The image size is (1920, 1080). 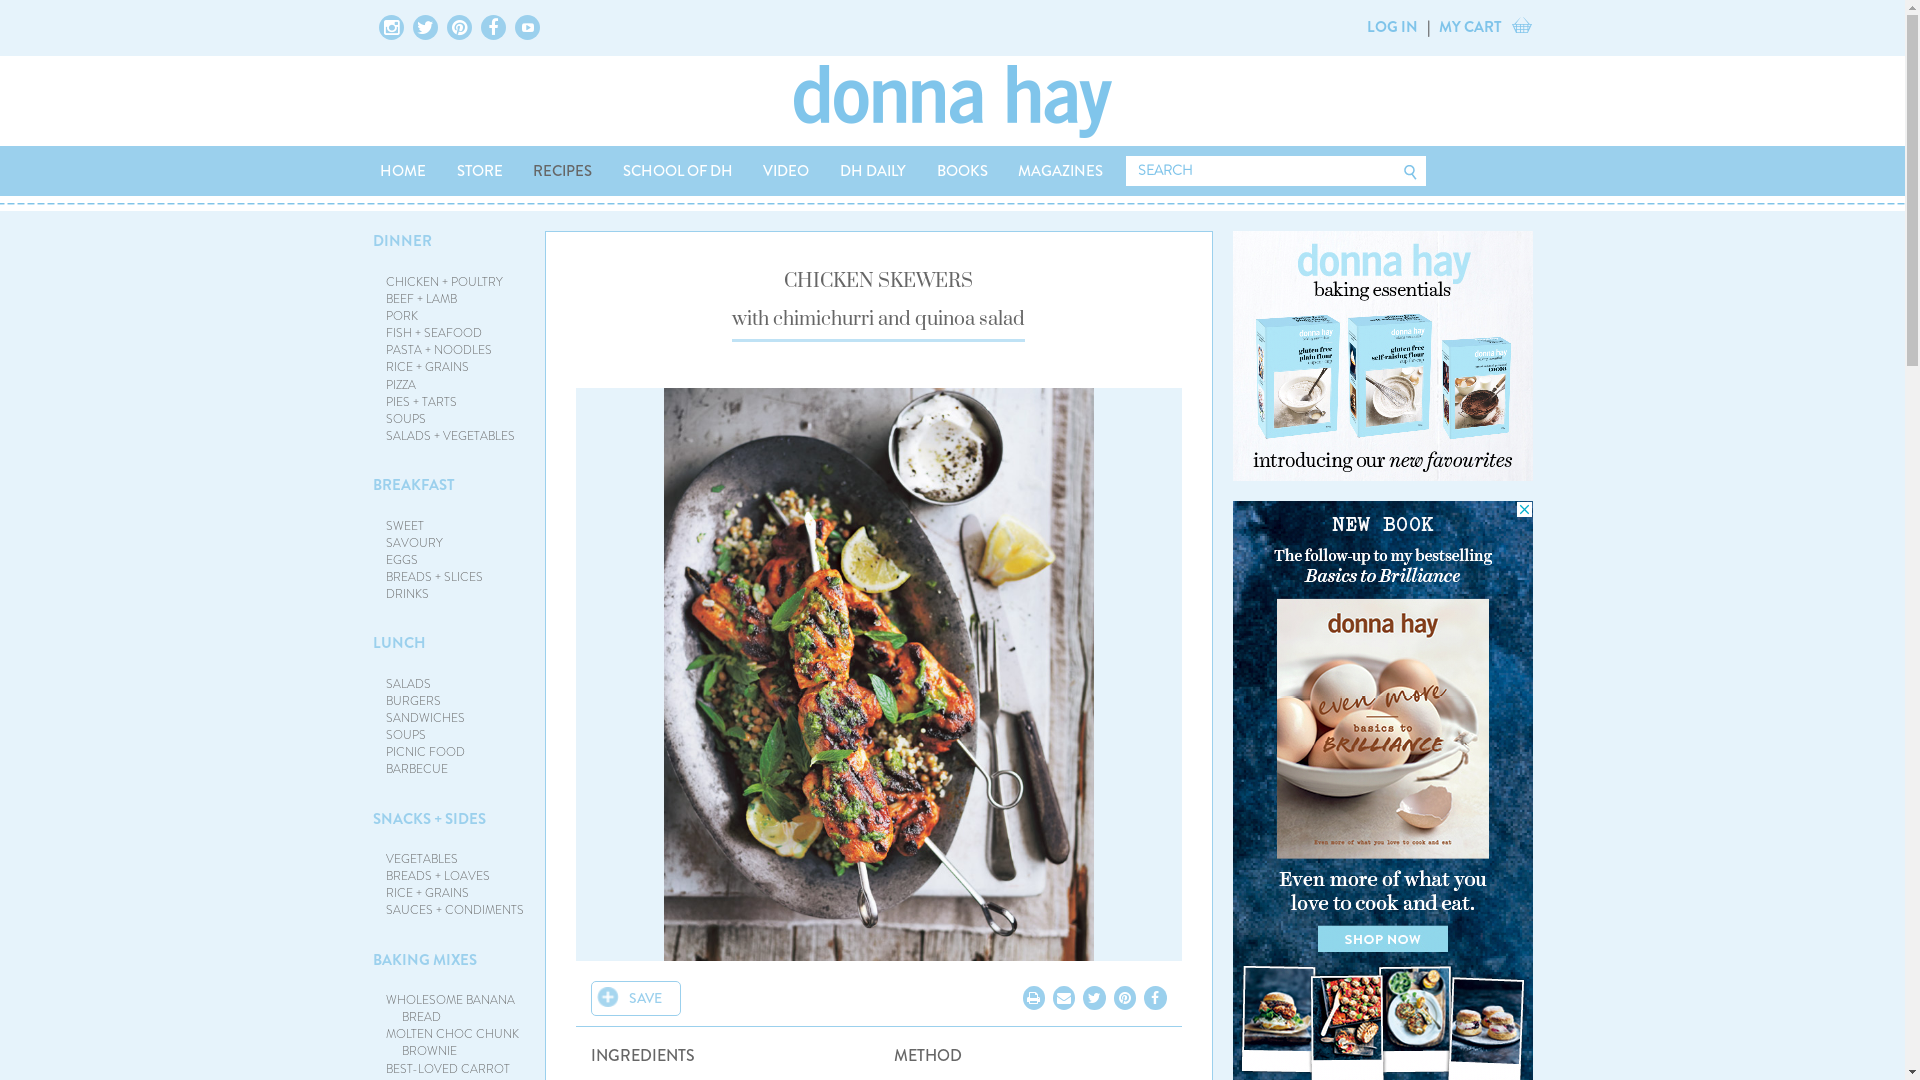 What do you see at coordinates (450, 436) in the screenshot?
I see `SALADS + VEGETABLES` at bounding box center [450, 436].